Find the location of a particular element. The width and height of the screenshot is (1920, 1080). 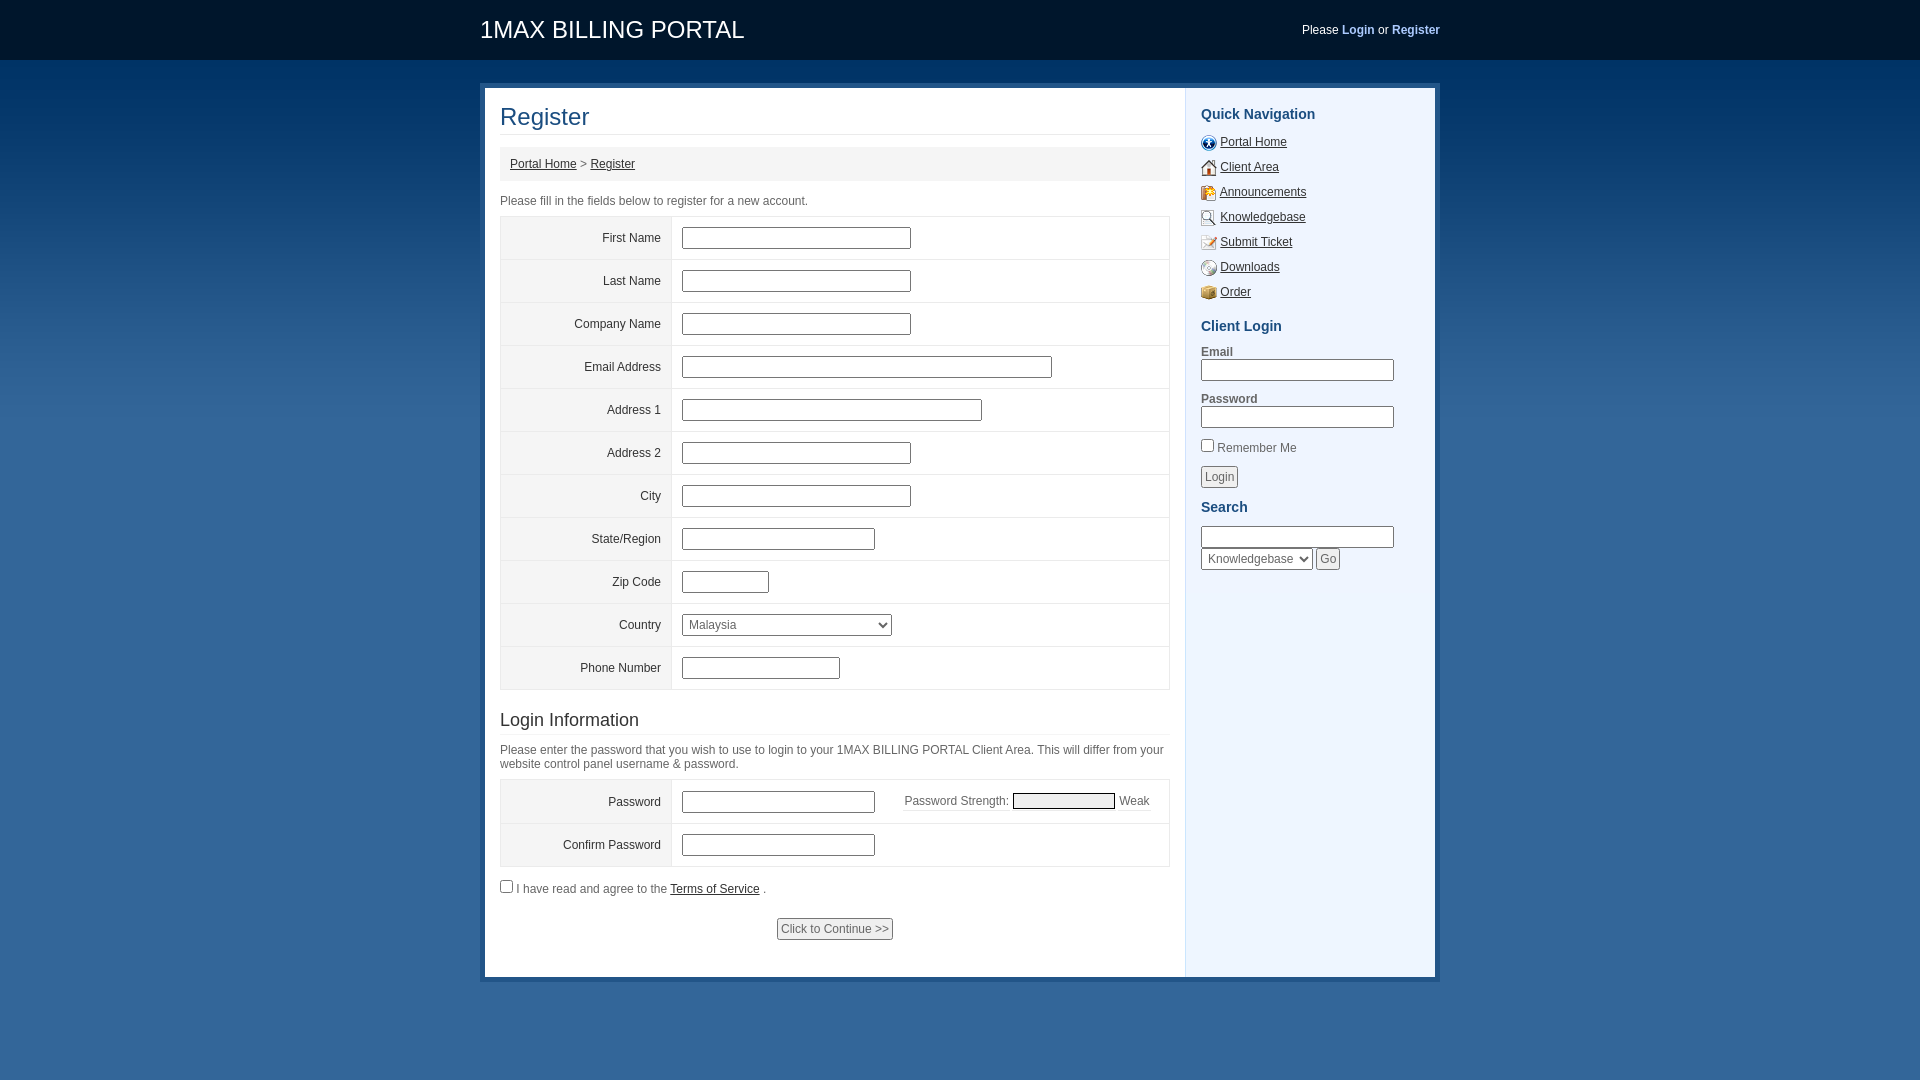

Client Area is located at coordinates (1250, 167).